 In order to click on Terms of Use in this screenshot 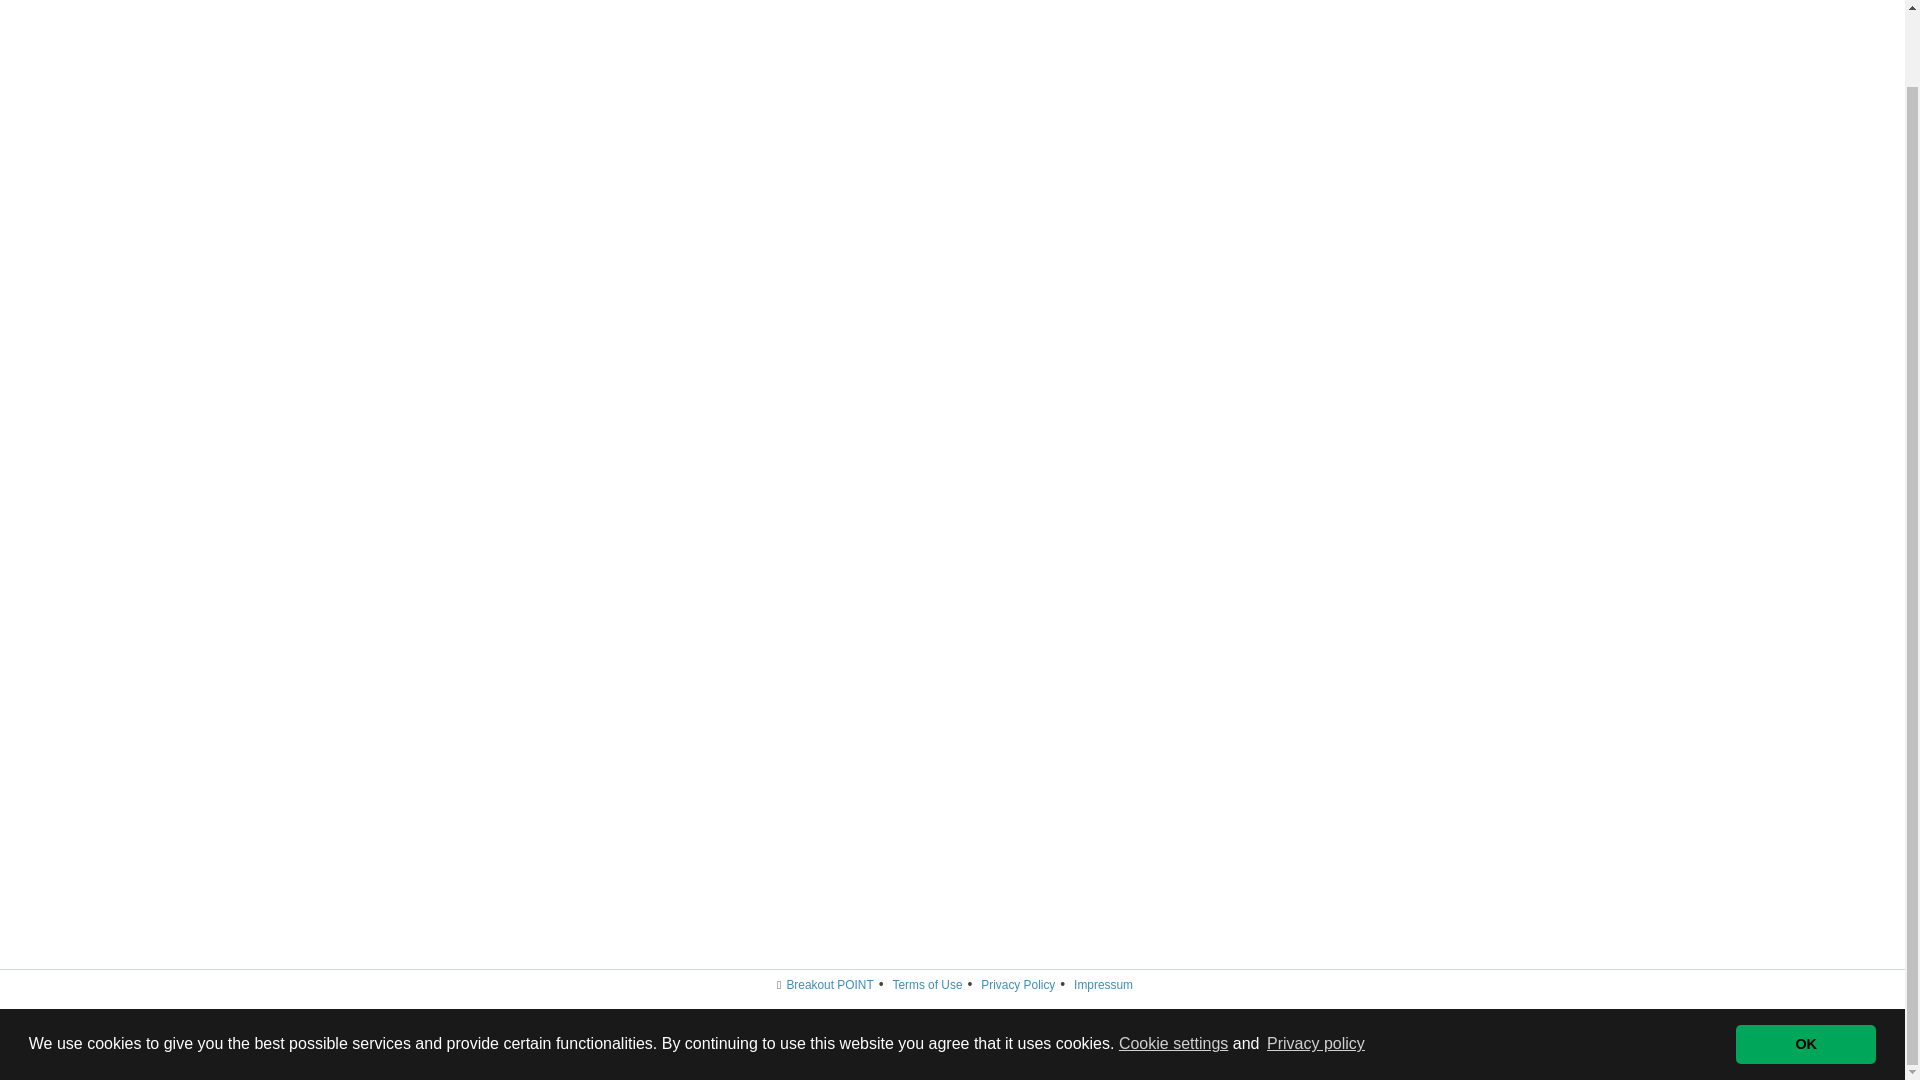, I will do `click(926, 985)`.